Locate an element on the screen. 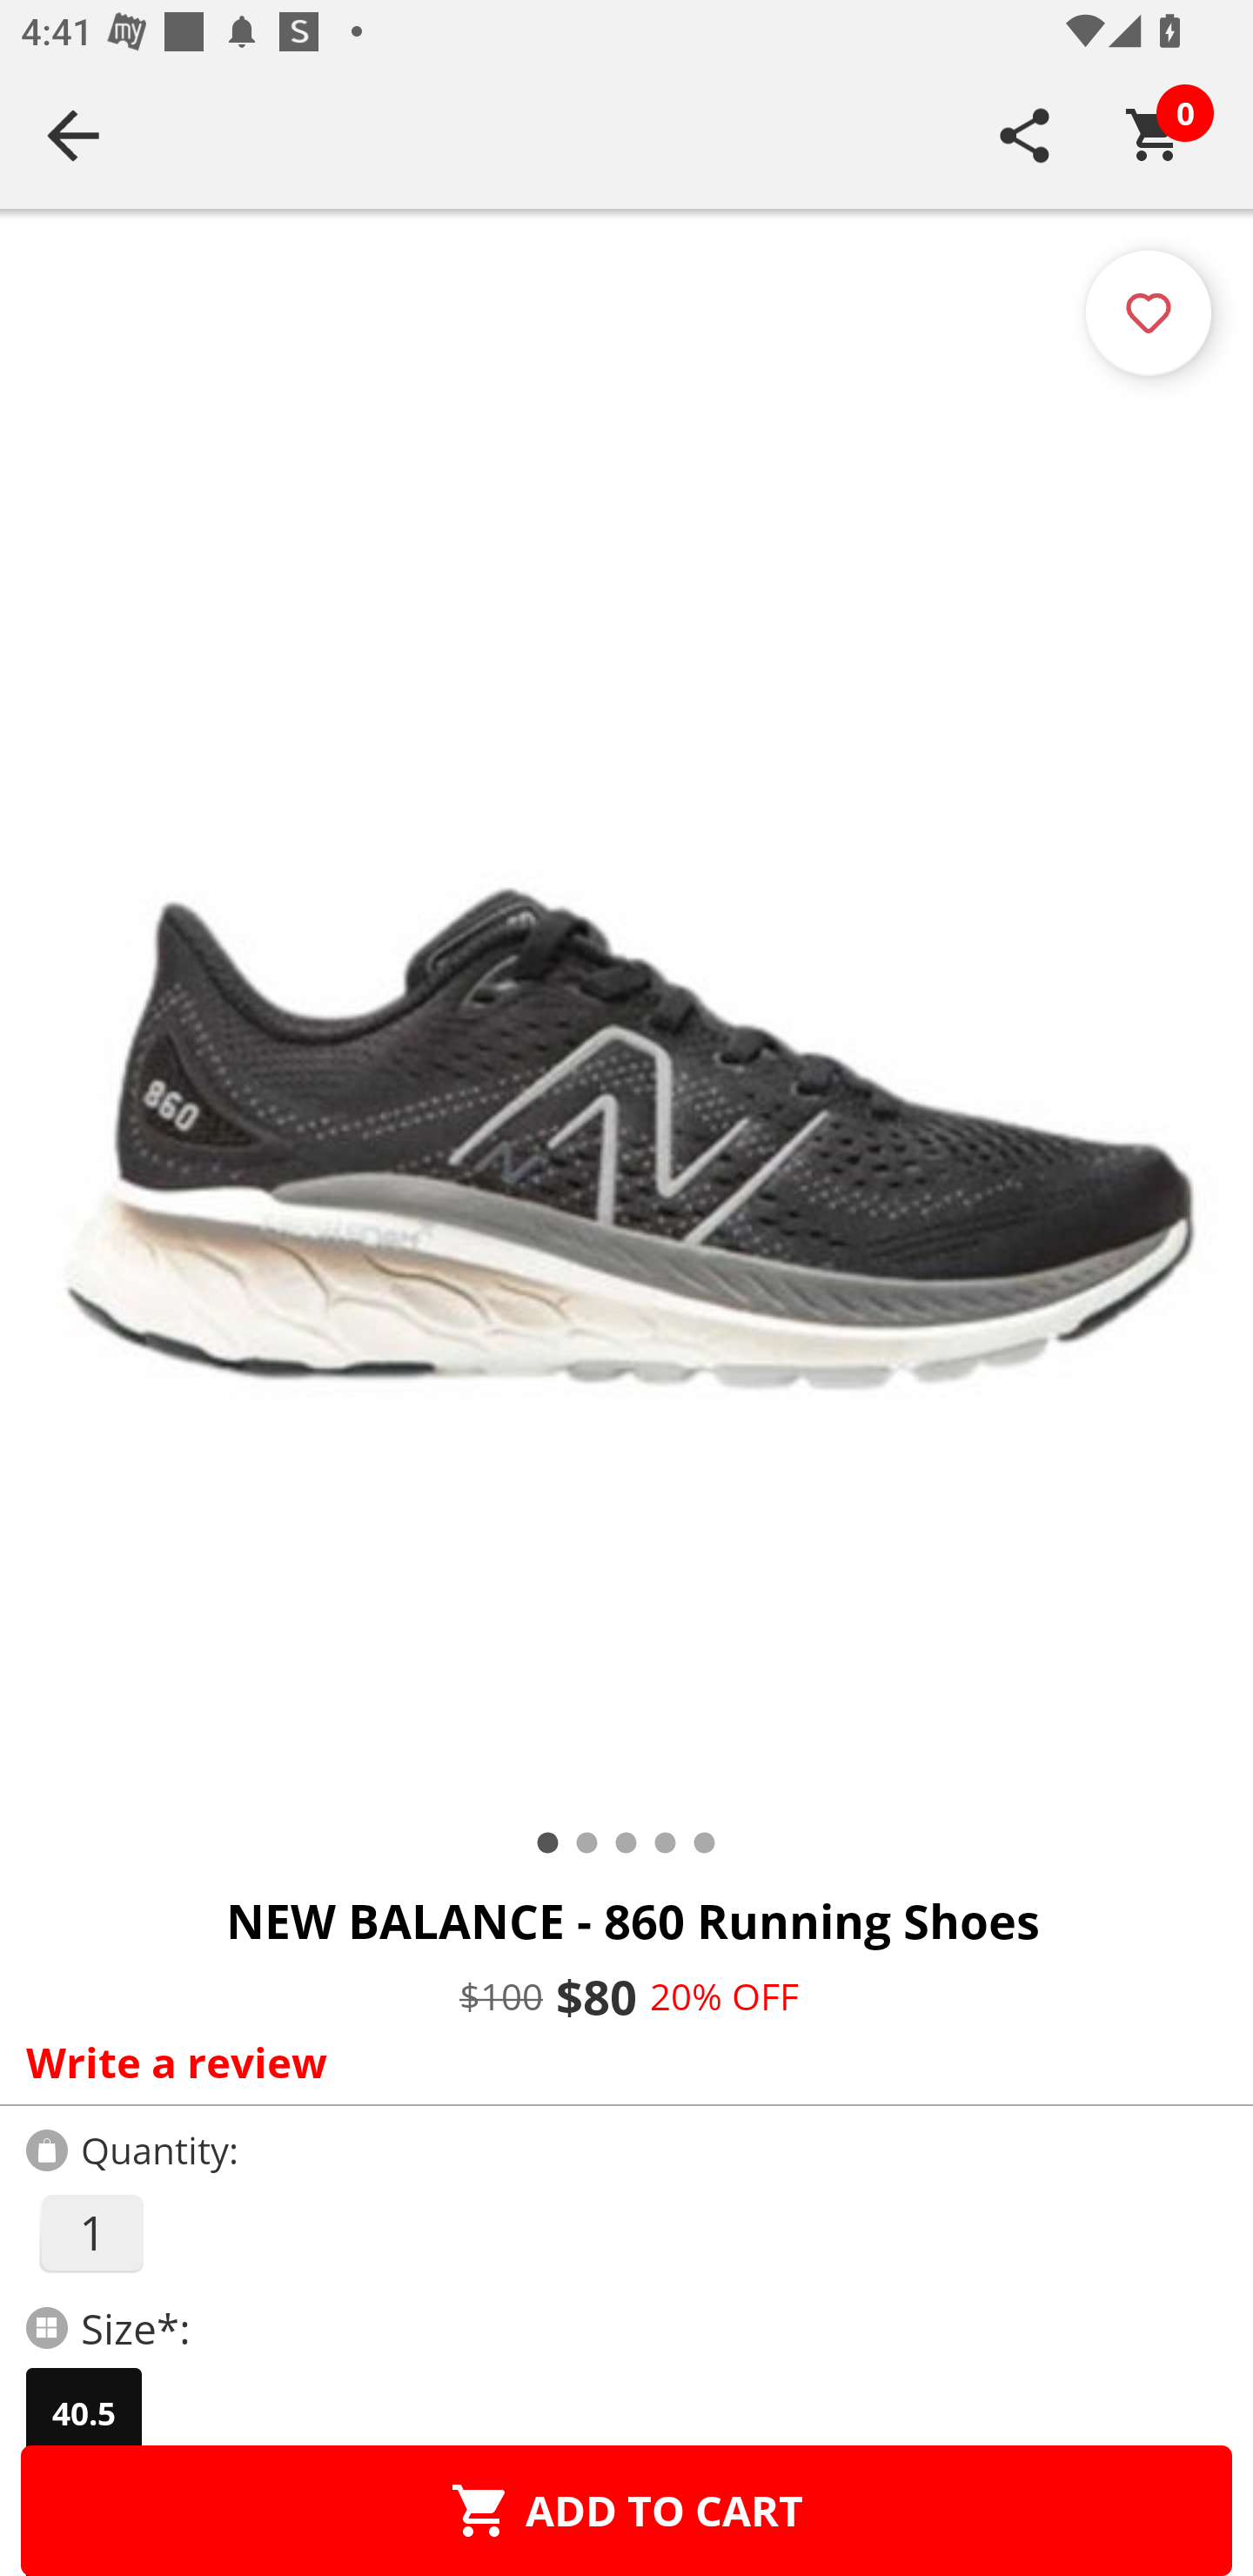 The height and width of the screenshot is (2576, 1253). Write a review is located at coordinates (620, 2062).